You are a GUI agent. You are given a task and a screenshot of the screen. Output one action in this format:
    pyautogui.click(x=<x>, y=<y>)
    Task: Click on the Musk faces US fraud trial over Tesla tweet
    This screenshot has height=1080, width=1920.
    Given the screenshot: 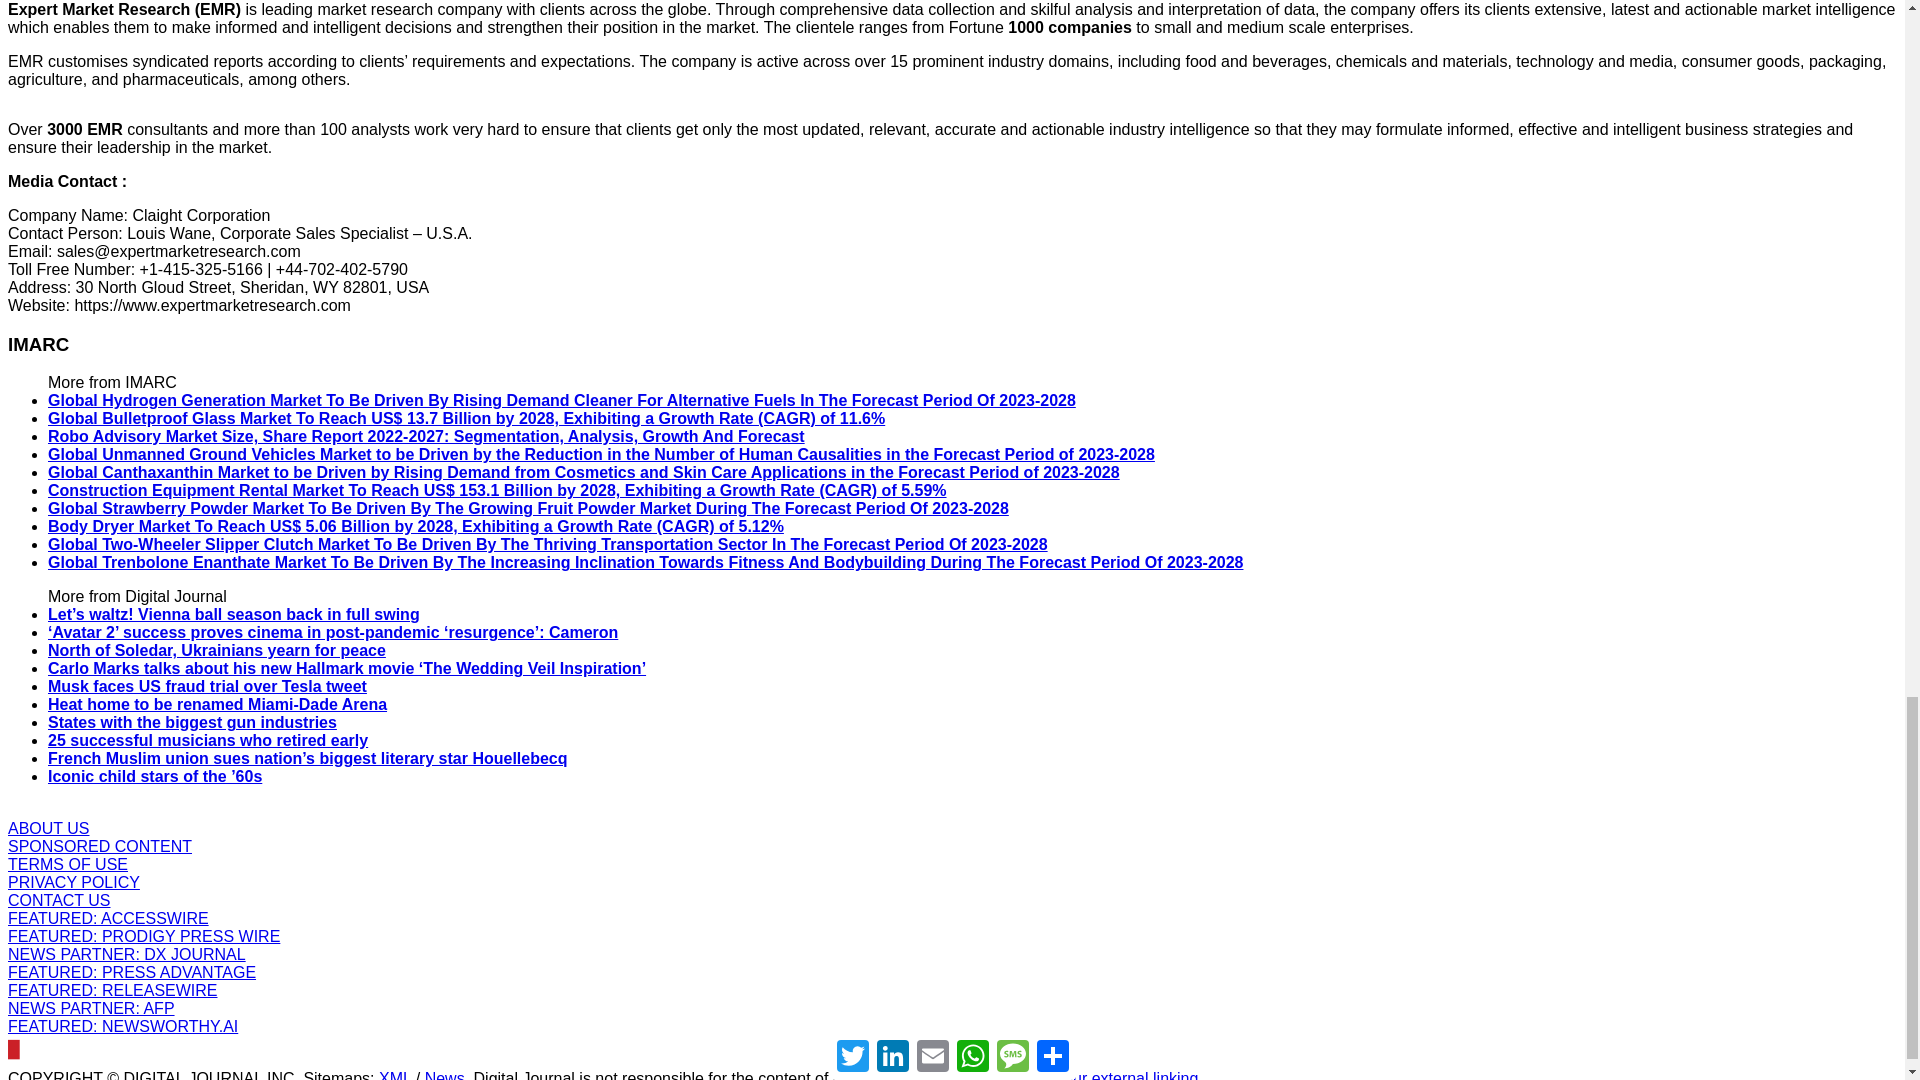 What is the action you would take?
    pyautogui.click(x=207, y=686)
    